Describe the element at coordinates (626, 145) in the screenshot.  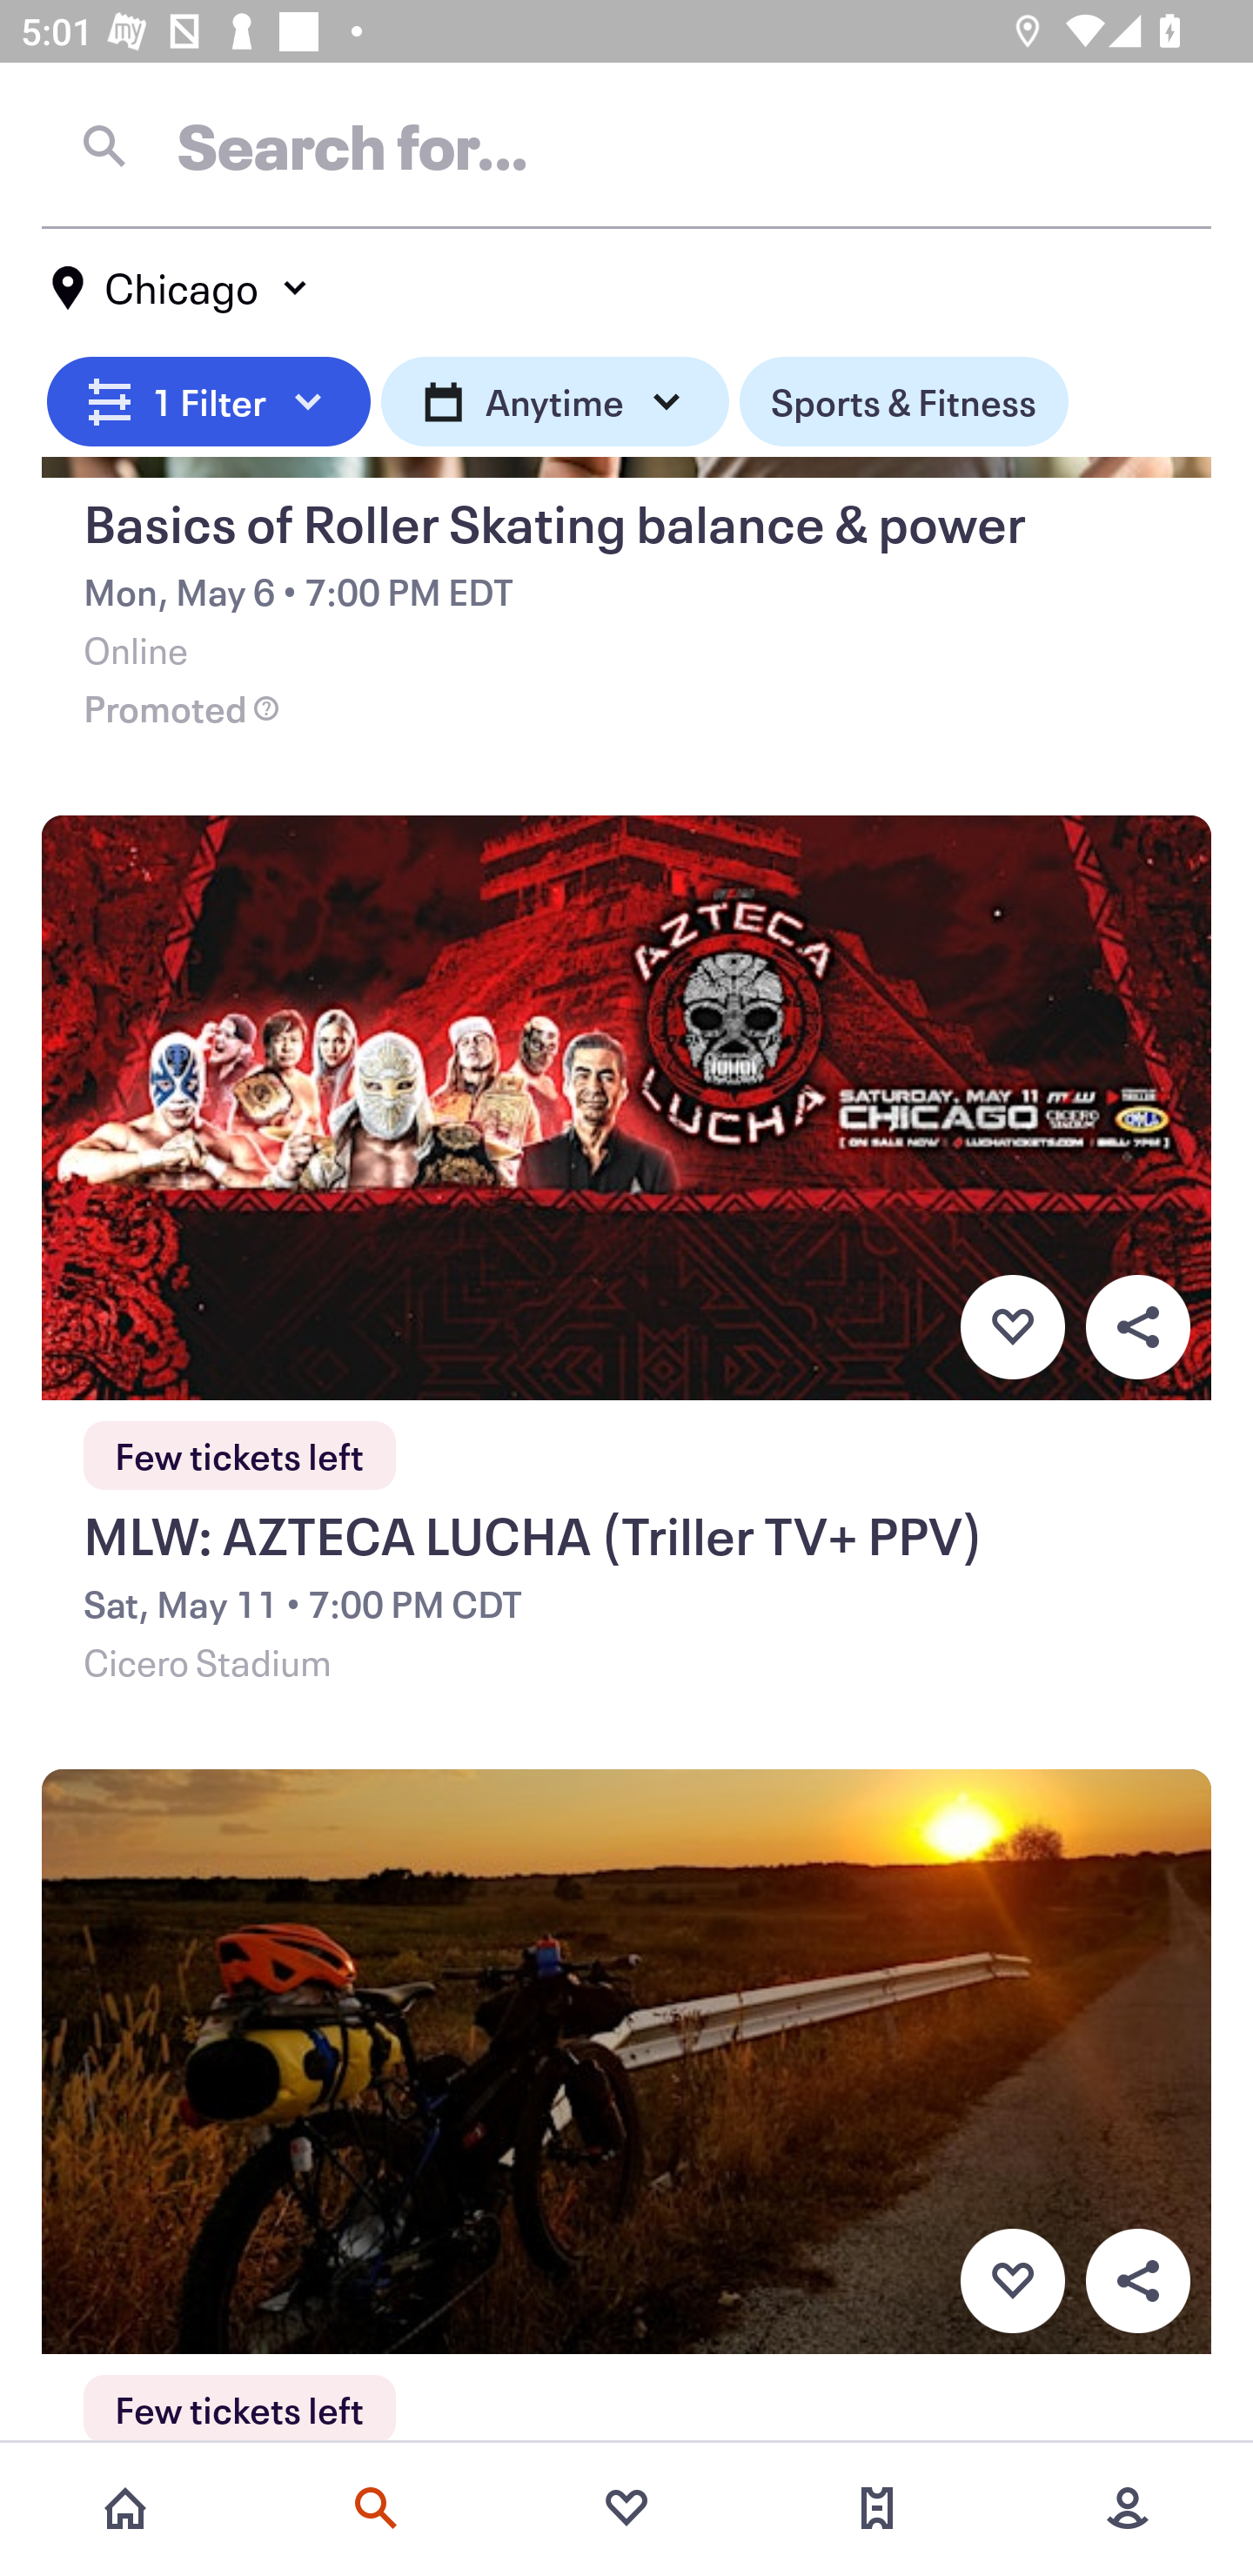
I see `Search for…` at that location.